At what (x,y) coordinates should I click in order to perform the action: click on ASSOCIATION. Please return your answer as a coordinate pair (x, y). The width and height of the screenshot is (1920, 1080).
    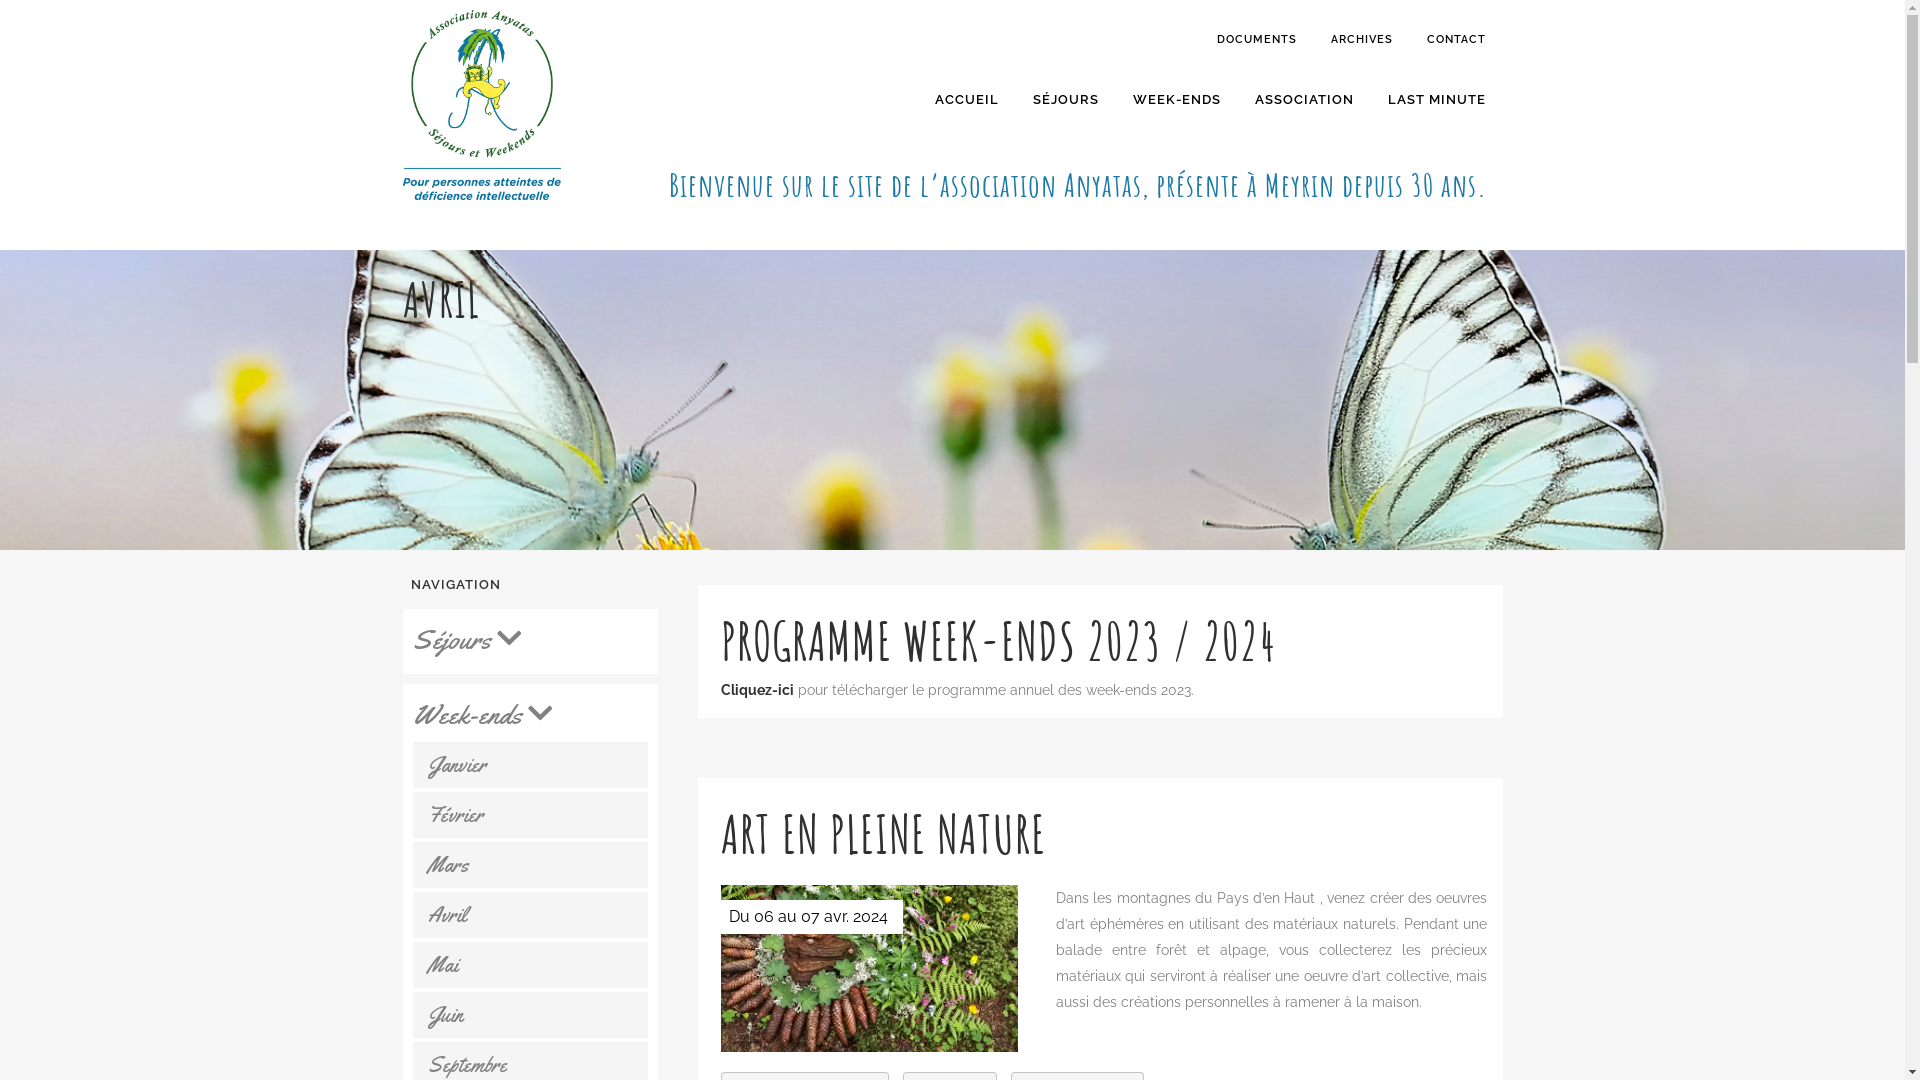
    Looking at the image, I should click on (1304, 100).